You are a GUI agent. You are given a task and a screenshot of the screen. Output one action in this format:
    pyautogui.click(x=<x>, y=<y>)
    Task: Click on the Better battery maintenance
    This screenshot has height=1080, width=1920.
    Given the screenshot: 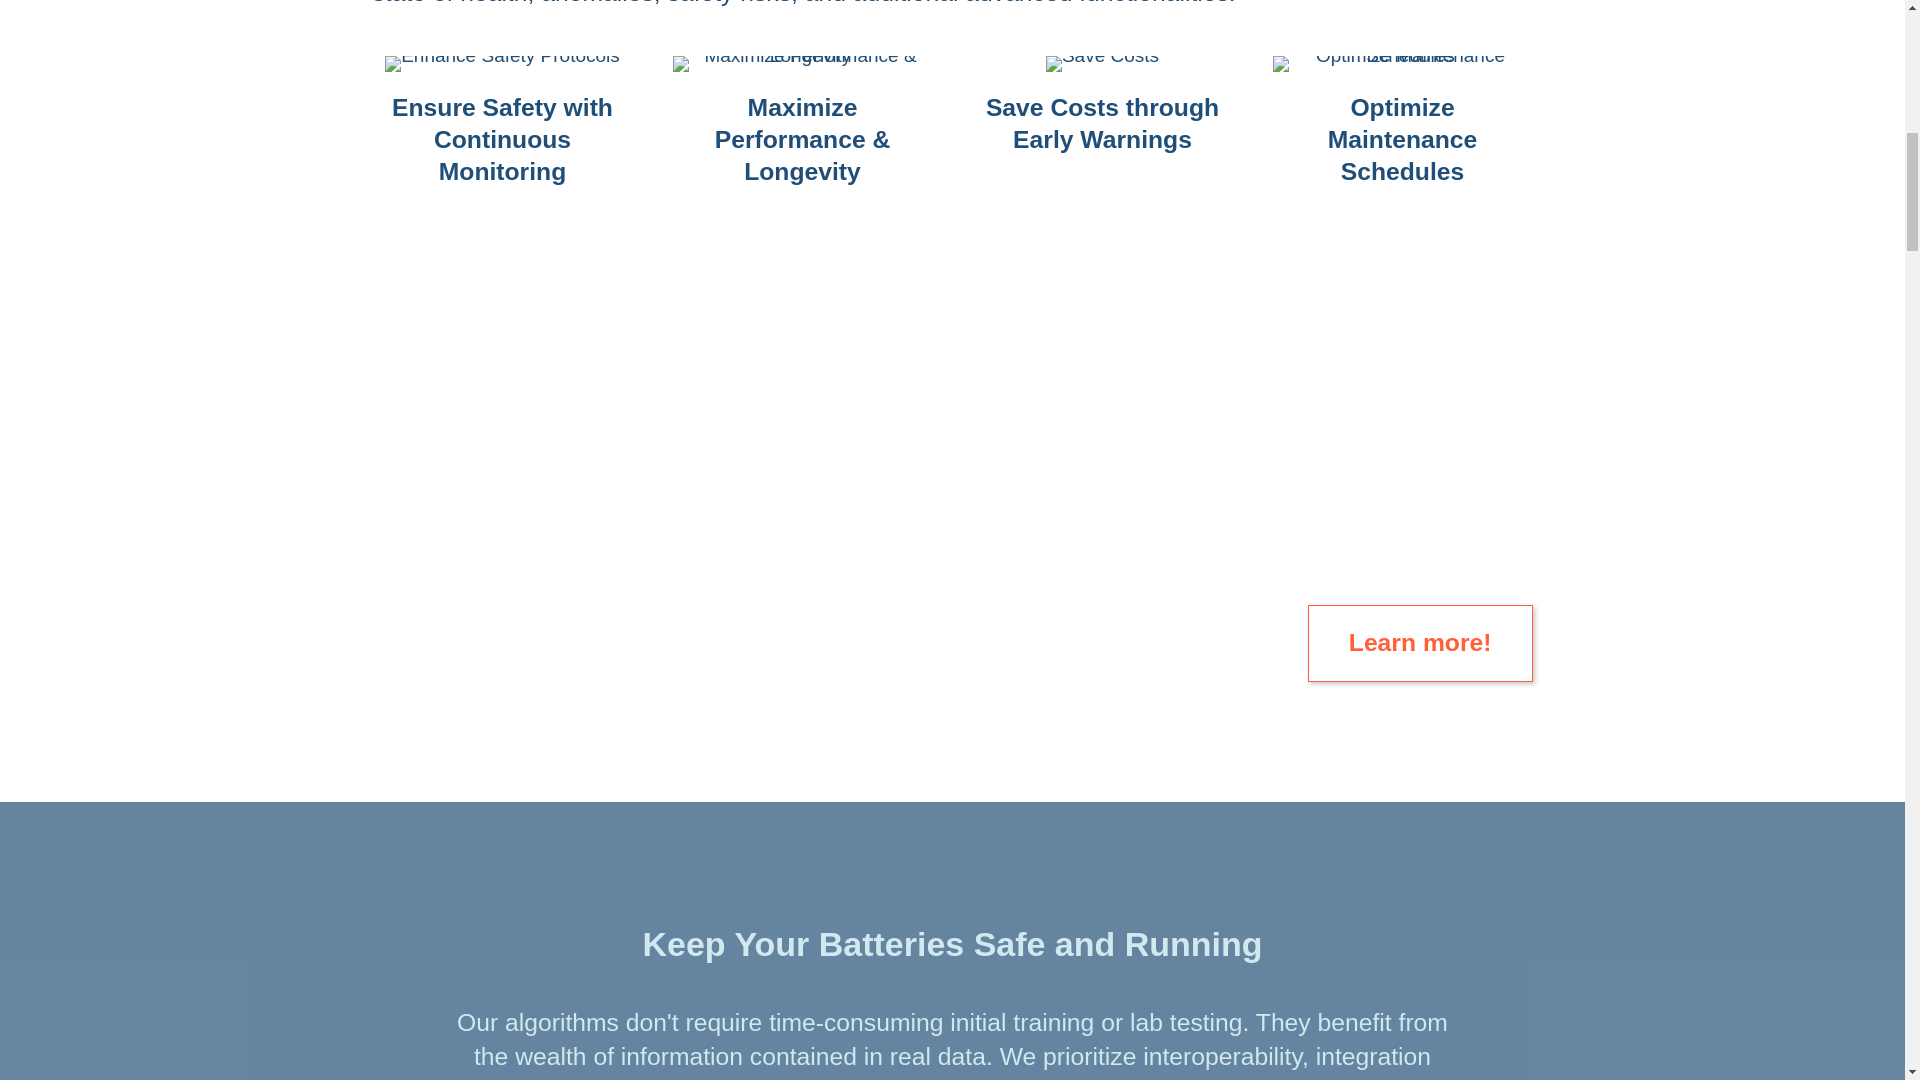 What is the action you would take?
    pyautogui.click(x=1402, y=64)
    